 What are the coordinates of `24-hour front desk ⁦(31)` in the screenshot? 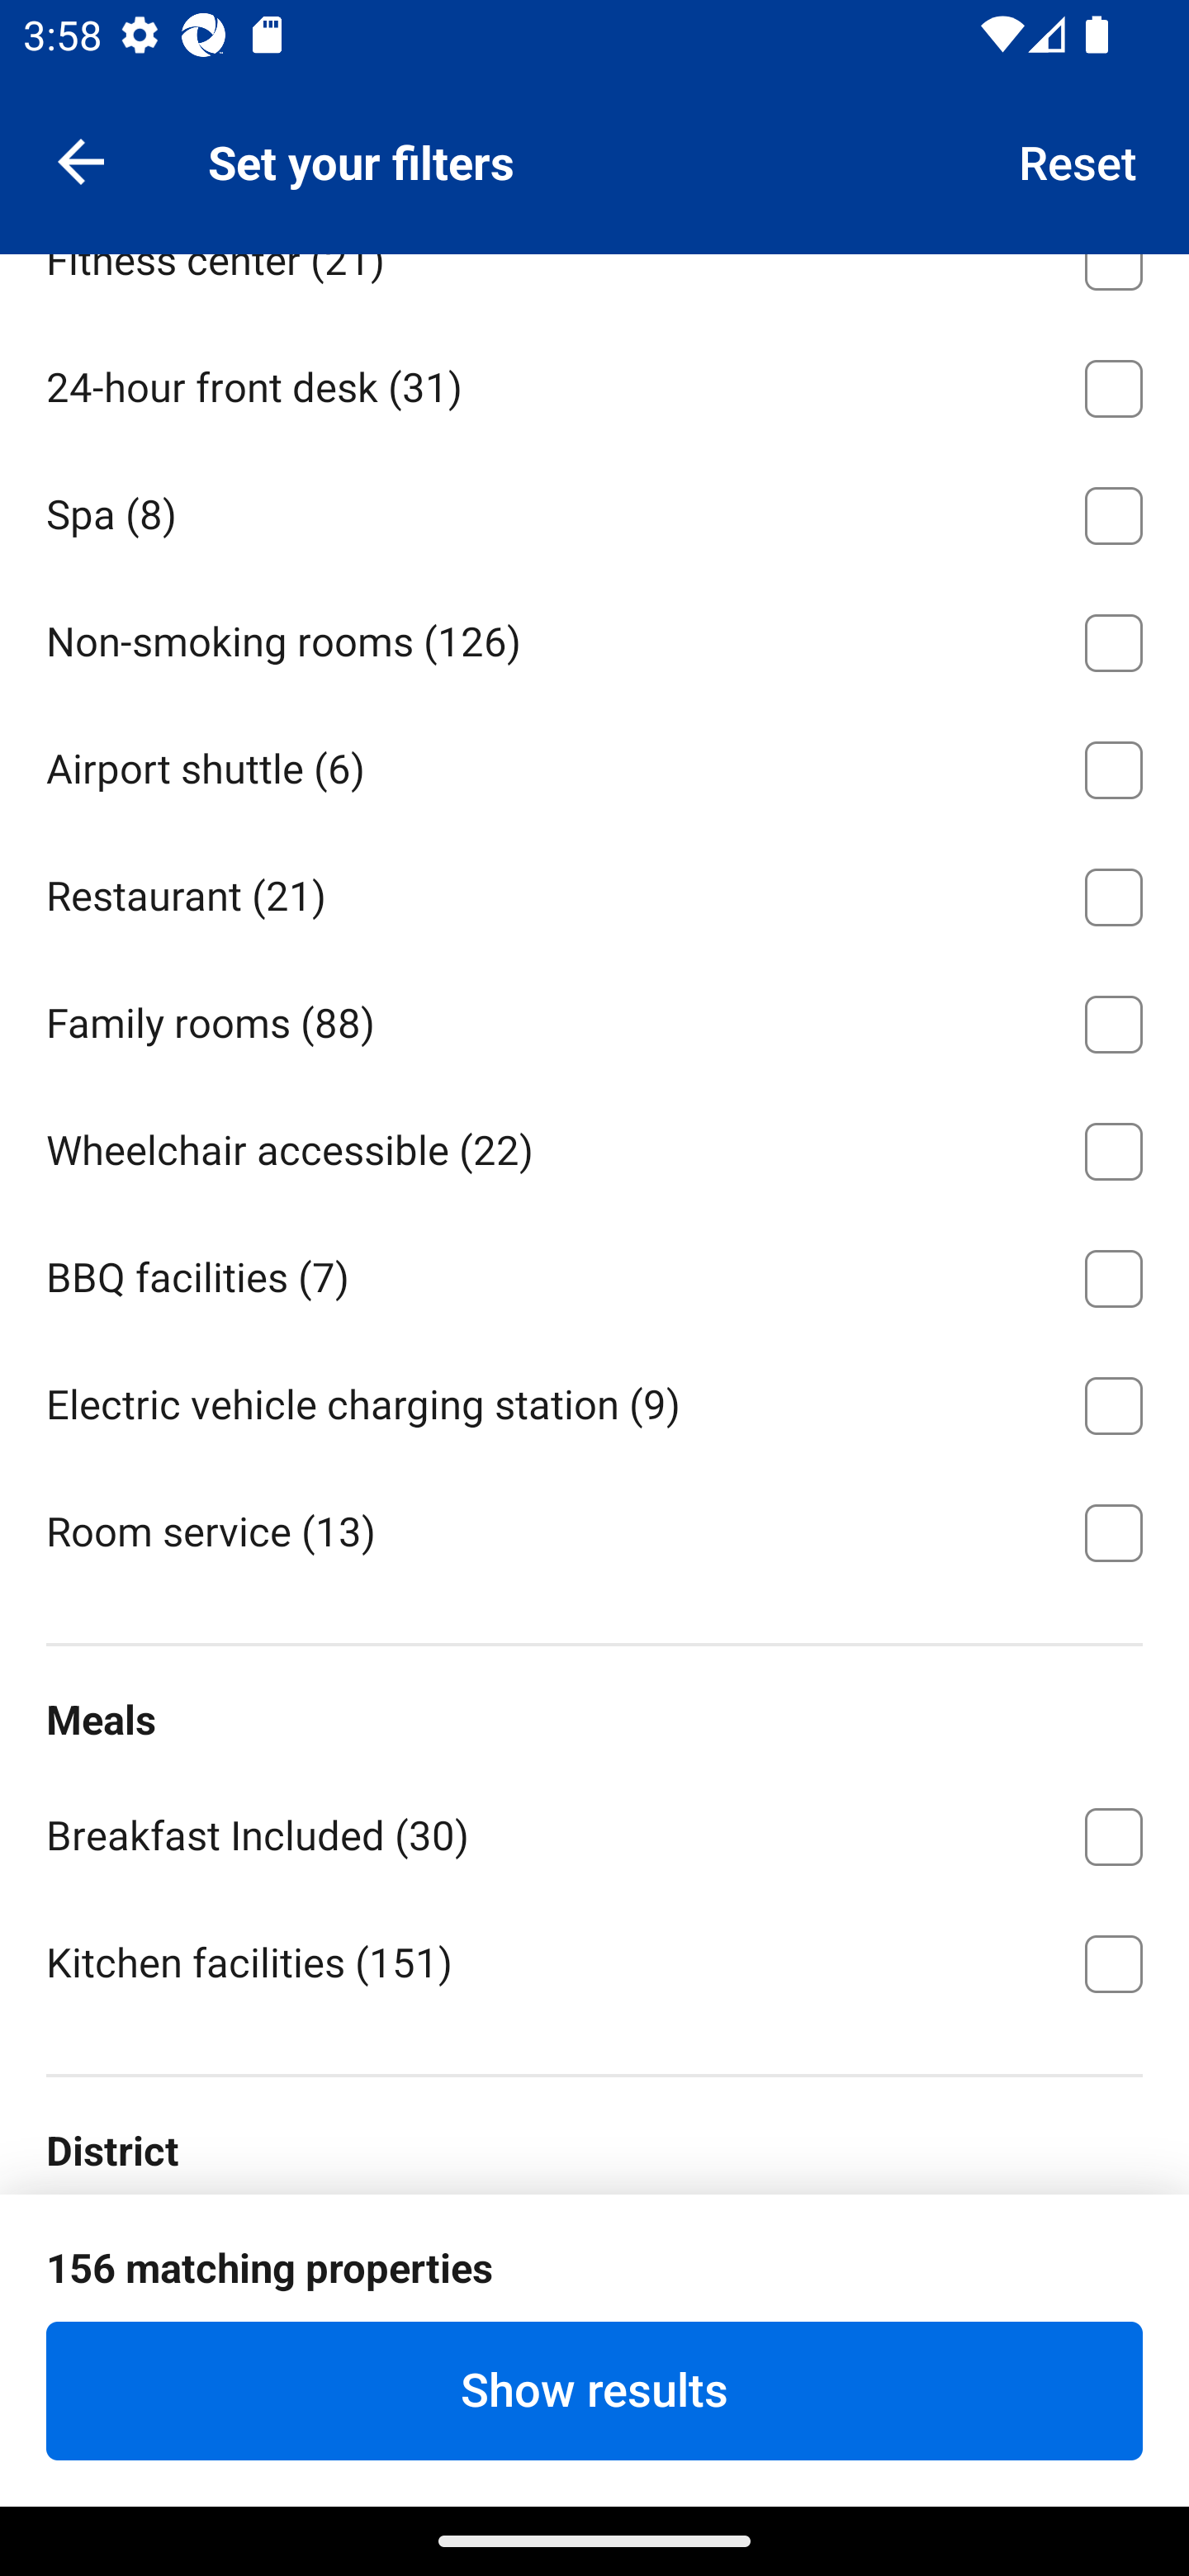 It's located at (594, 381).